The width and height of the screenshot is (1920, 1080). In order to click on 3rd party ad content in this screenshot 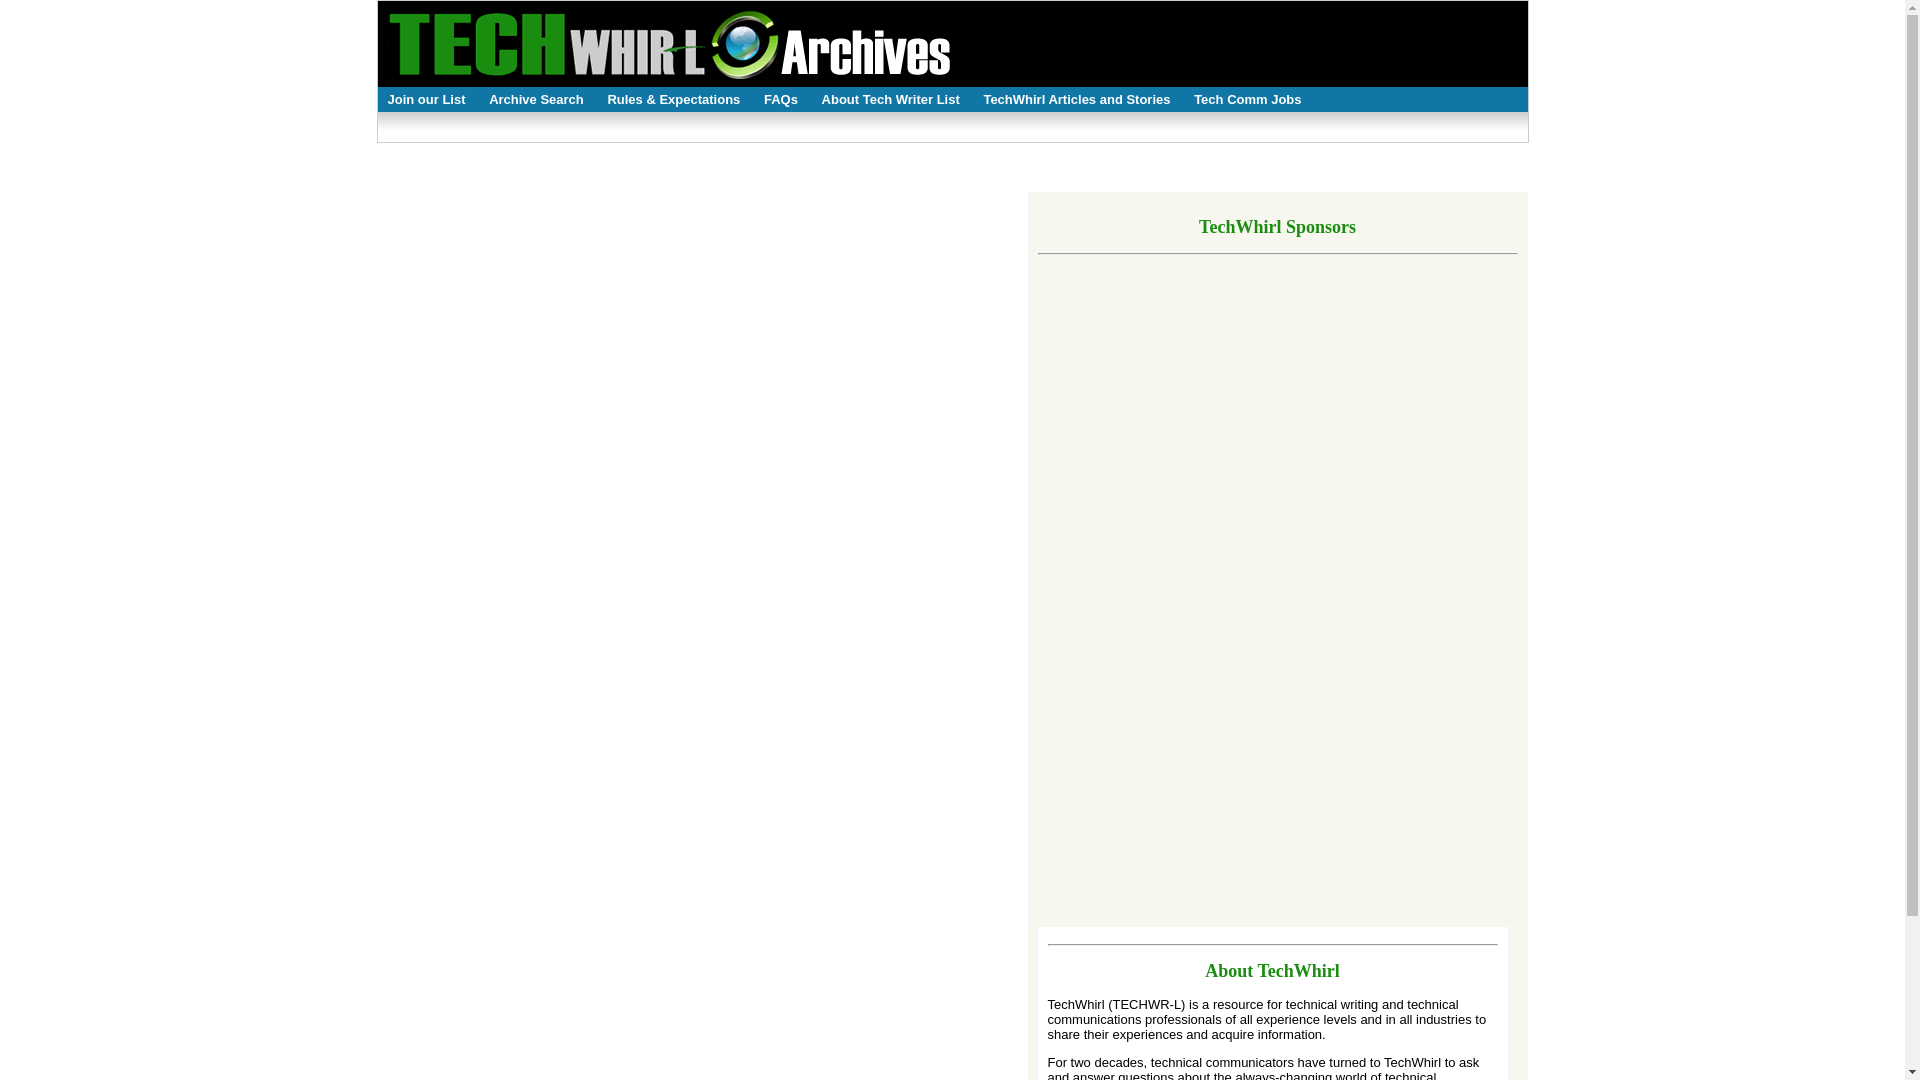, I will do `click(1390, 542)`.